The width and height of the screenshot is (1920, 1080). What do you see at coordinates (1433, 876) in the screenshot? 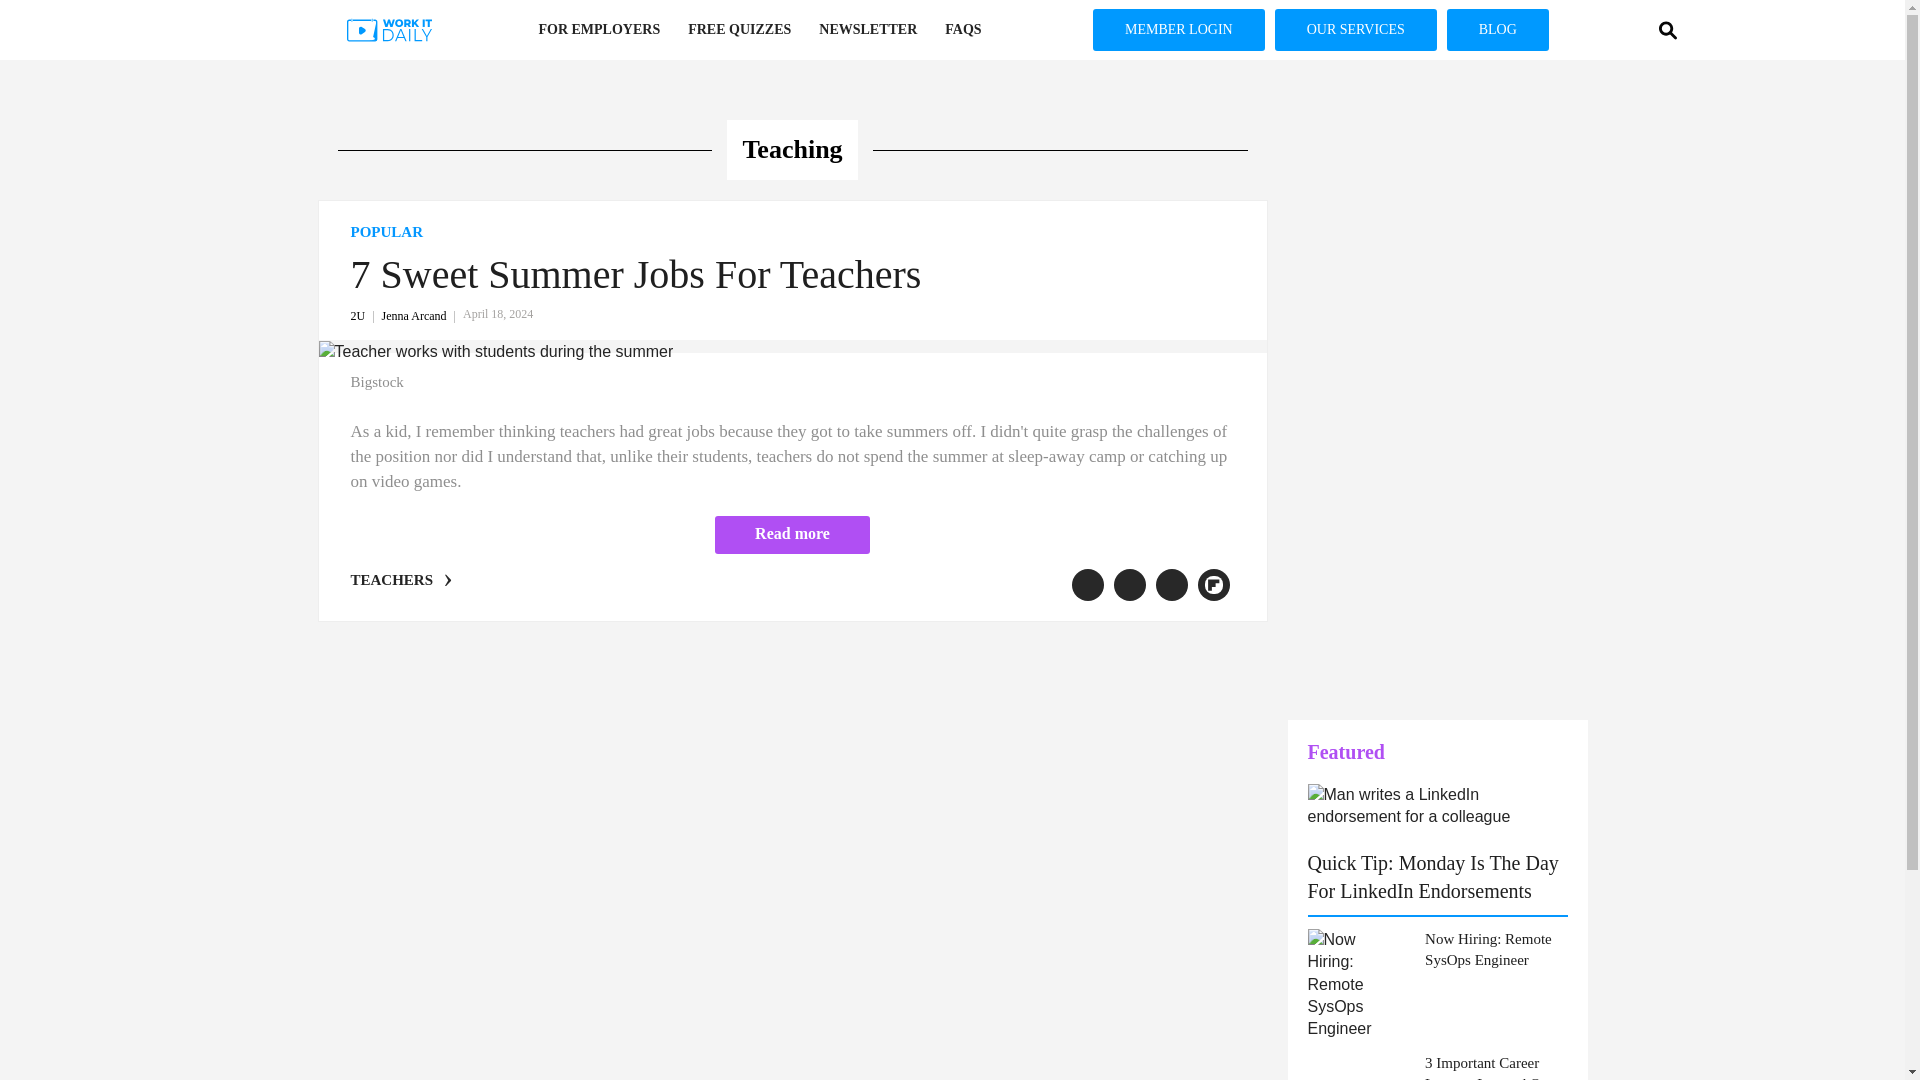
I see `Quick Tip: Monday Is The Day For LinkedIn Endorsements` at bounding box center [1433, 876].